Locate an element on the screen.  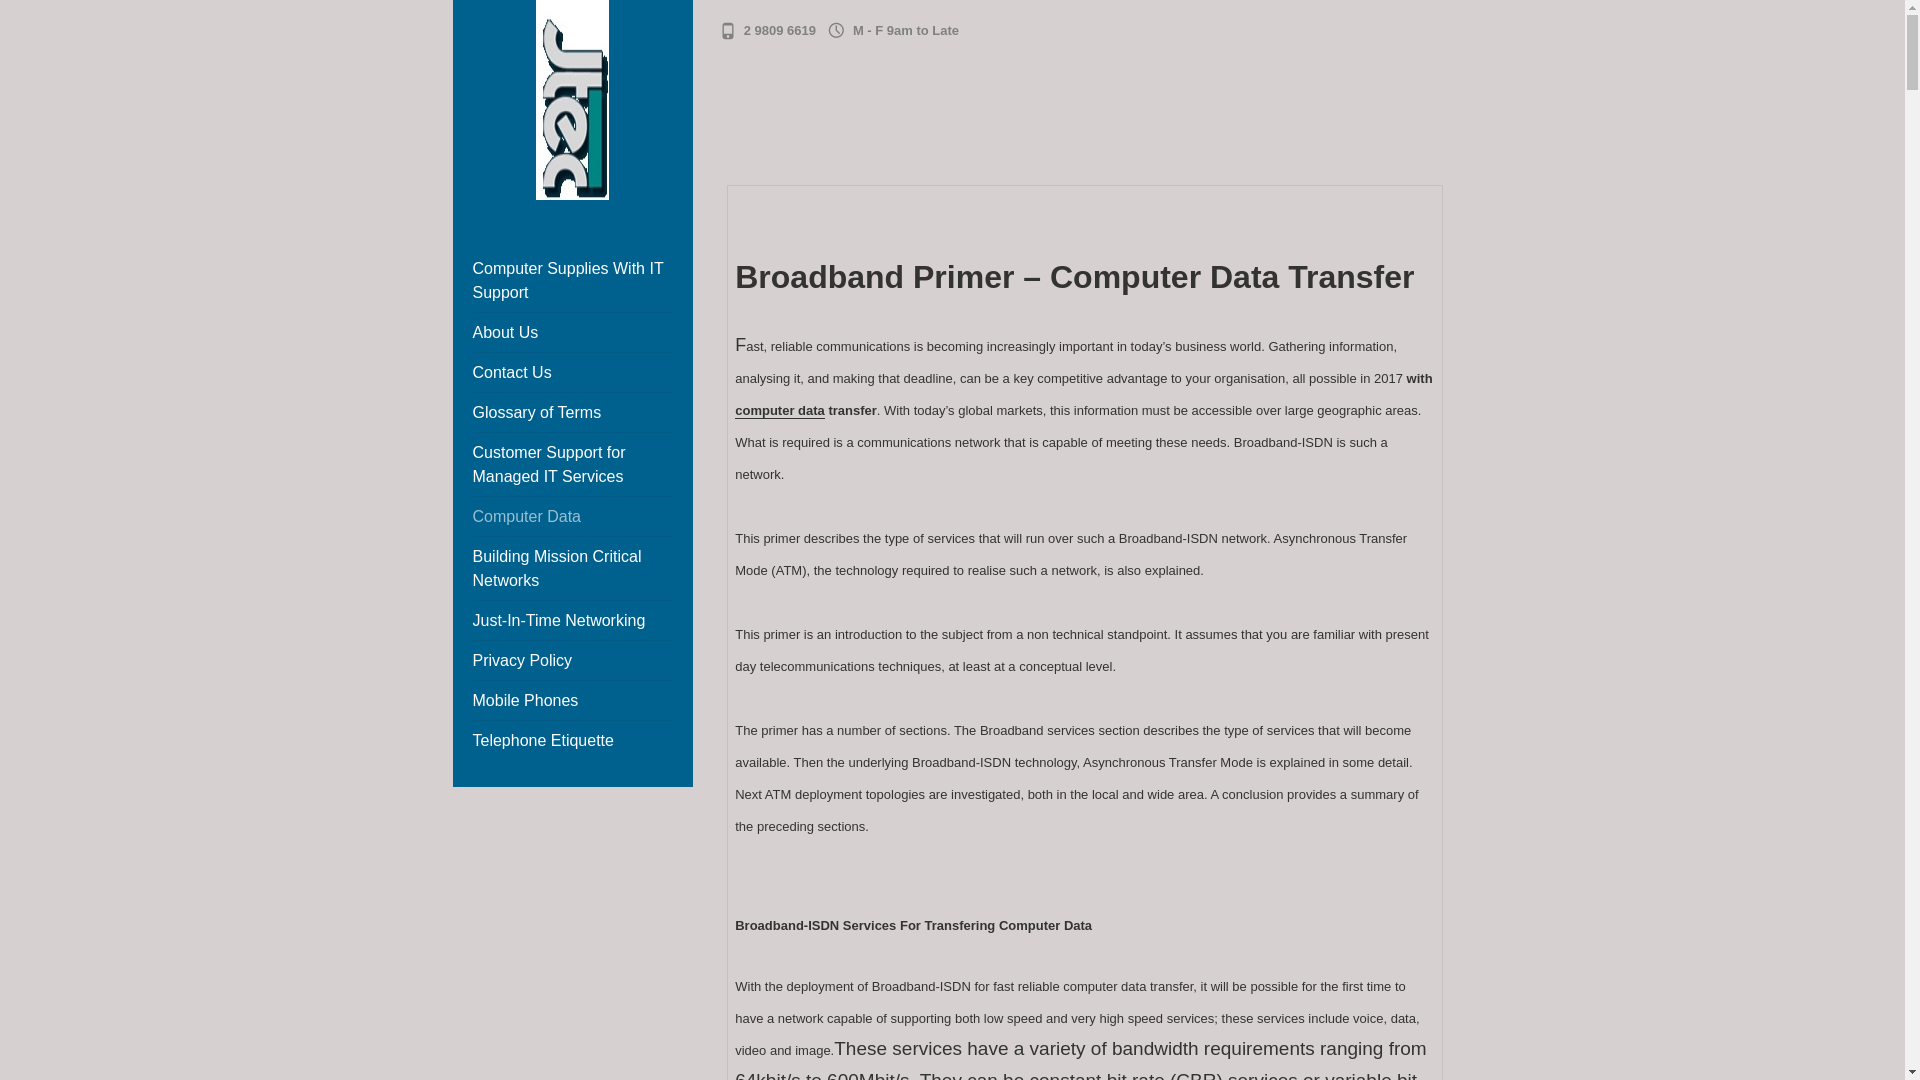
Privacy Policy is located at coordinates (522, 660).